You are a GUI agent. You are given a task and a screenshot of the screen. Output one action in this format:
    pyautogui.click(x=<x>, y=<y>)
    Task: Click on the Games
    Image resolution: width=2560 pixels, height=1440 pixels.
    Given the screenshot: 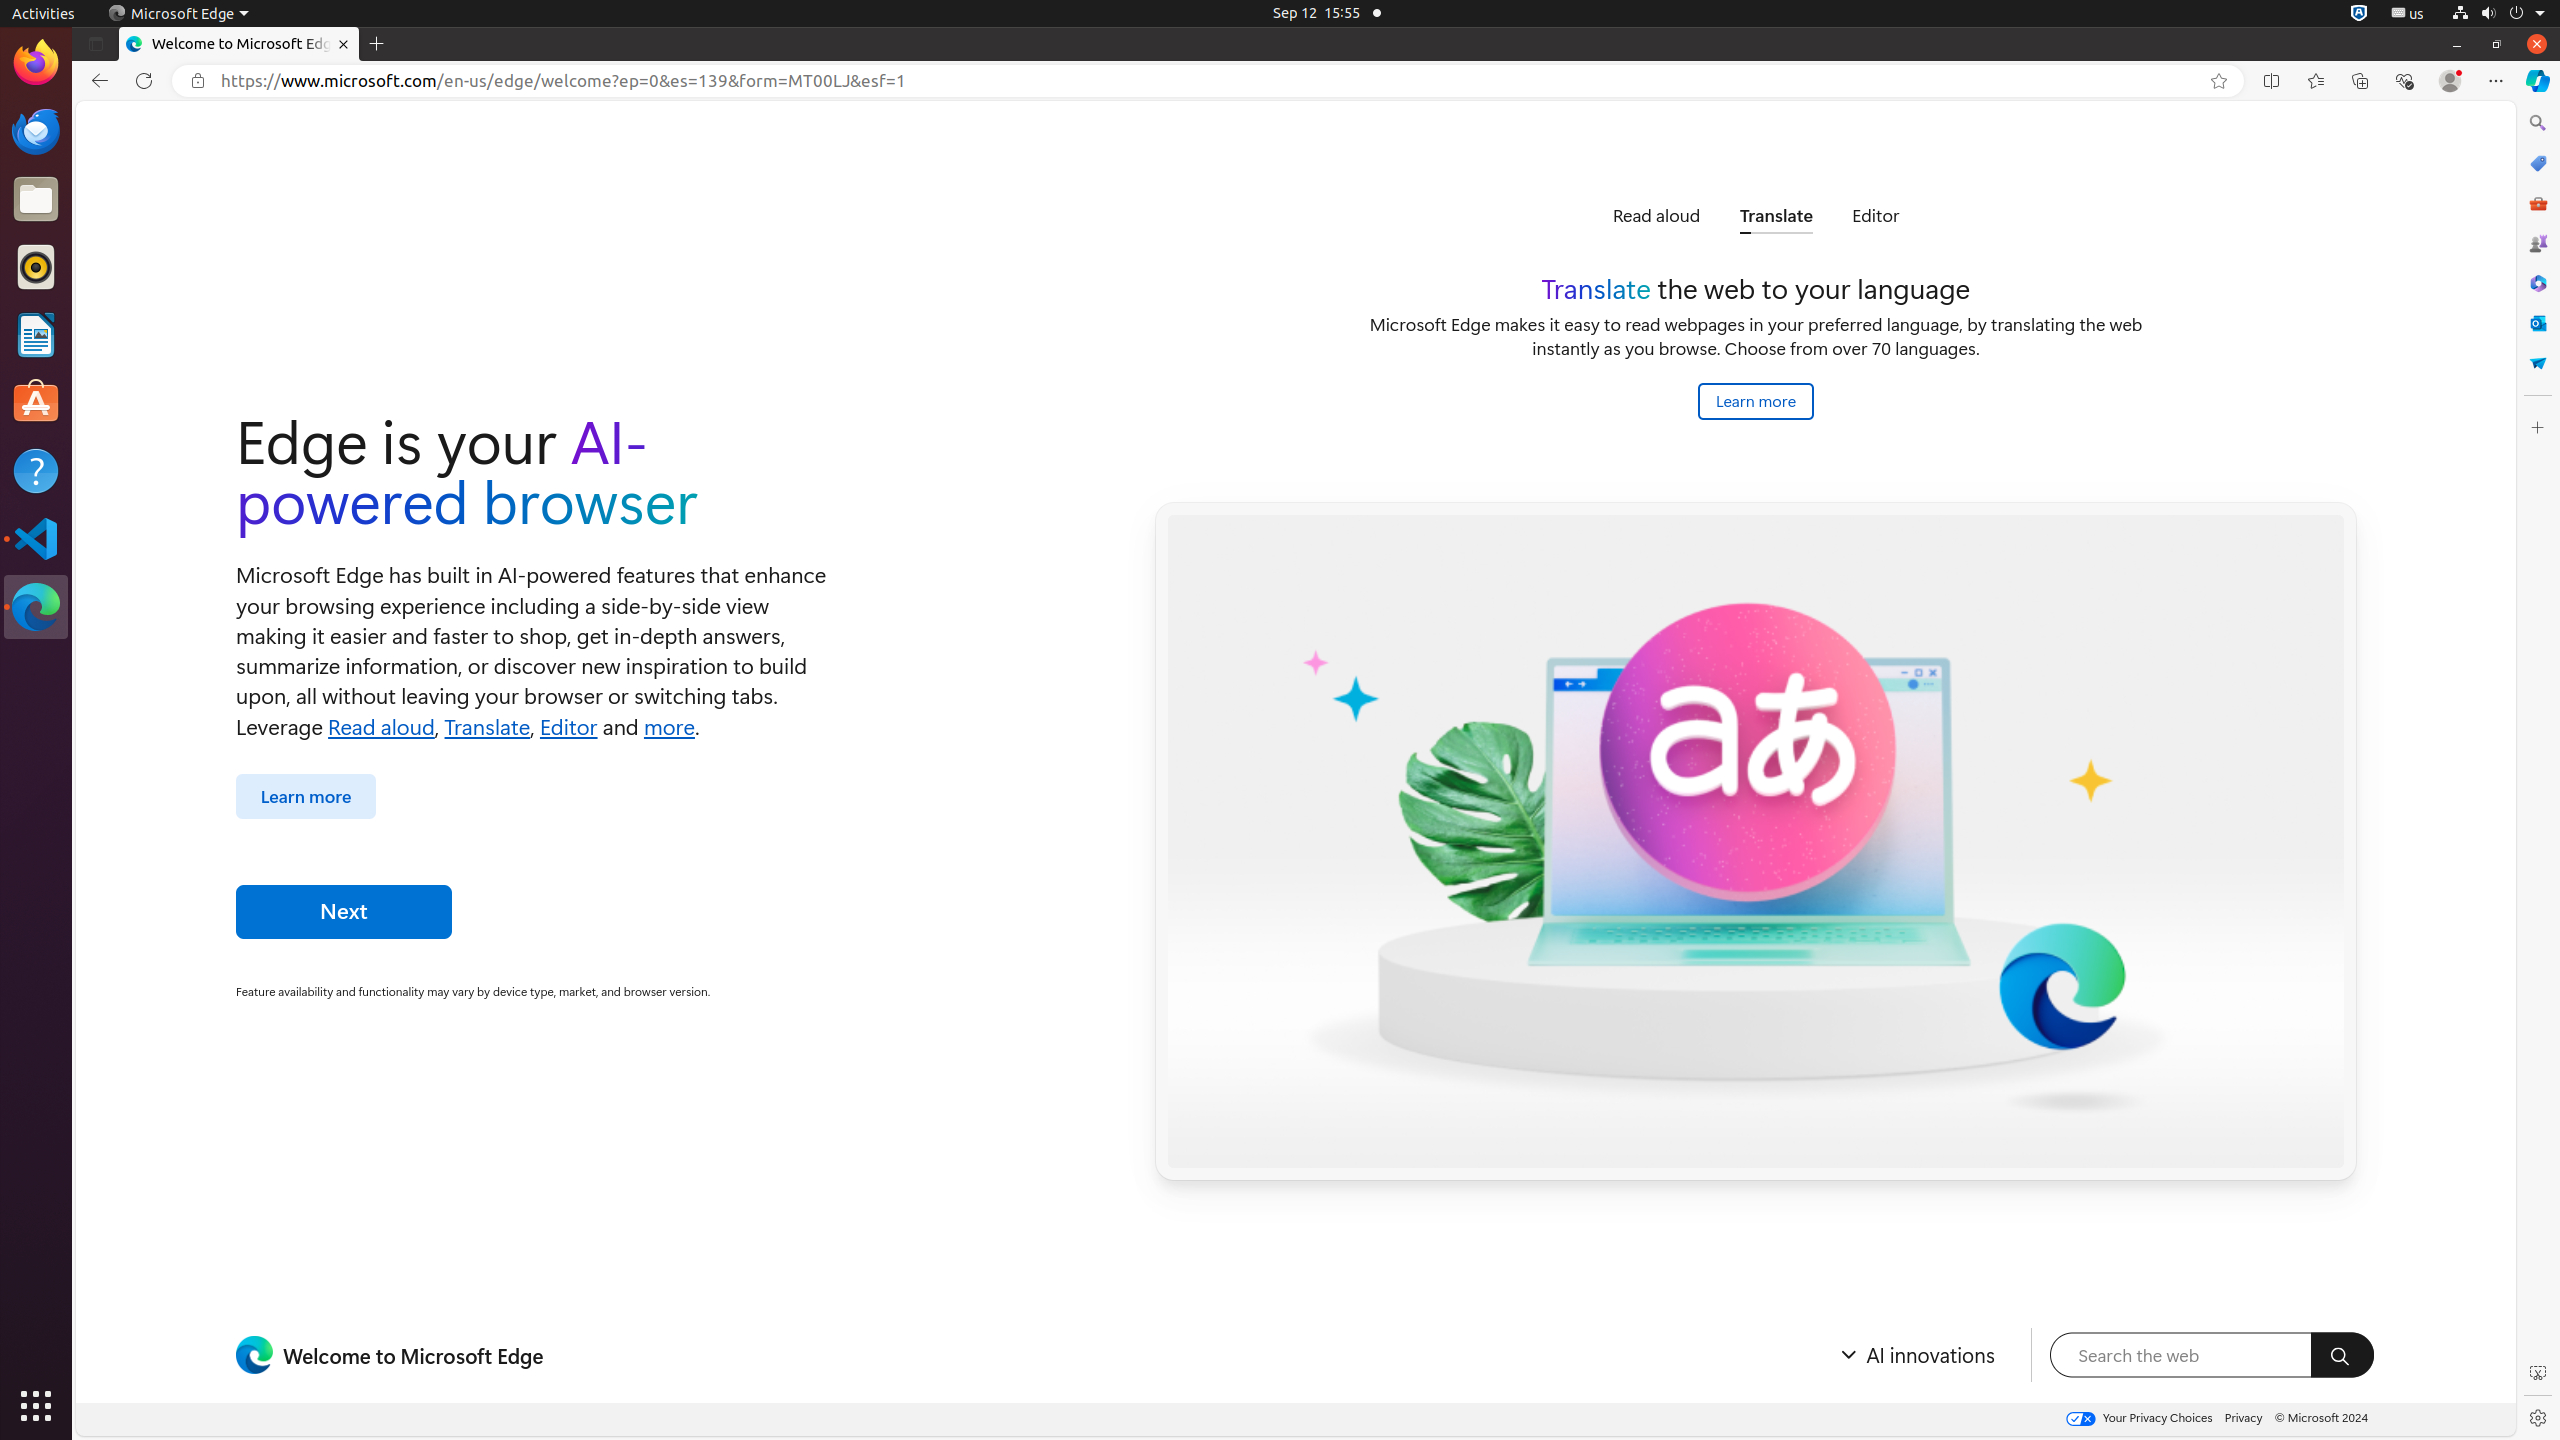 What is the action you would take?
    pyautogui.click(x=2538, y=243)
    